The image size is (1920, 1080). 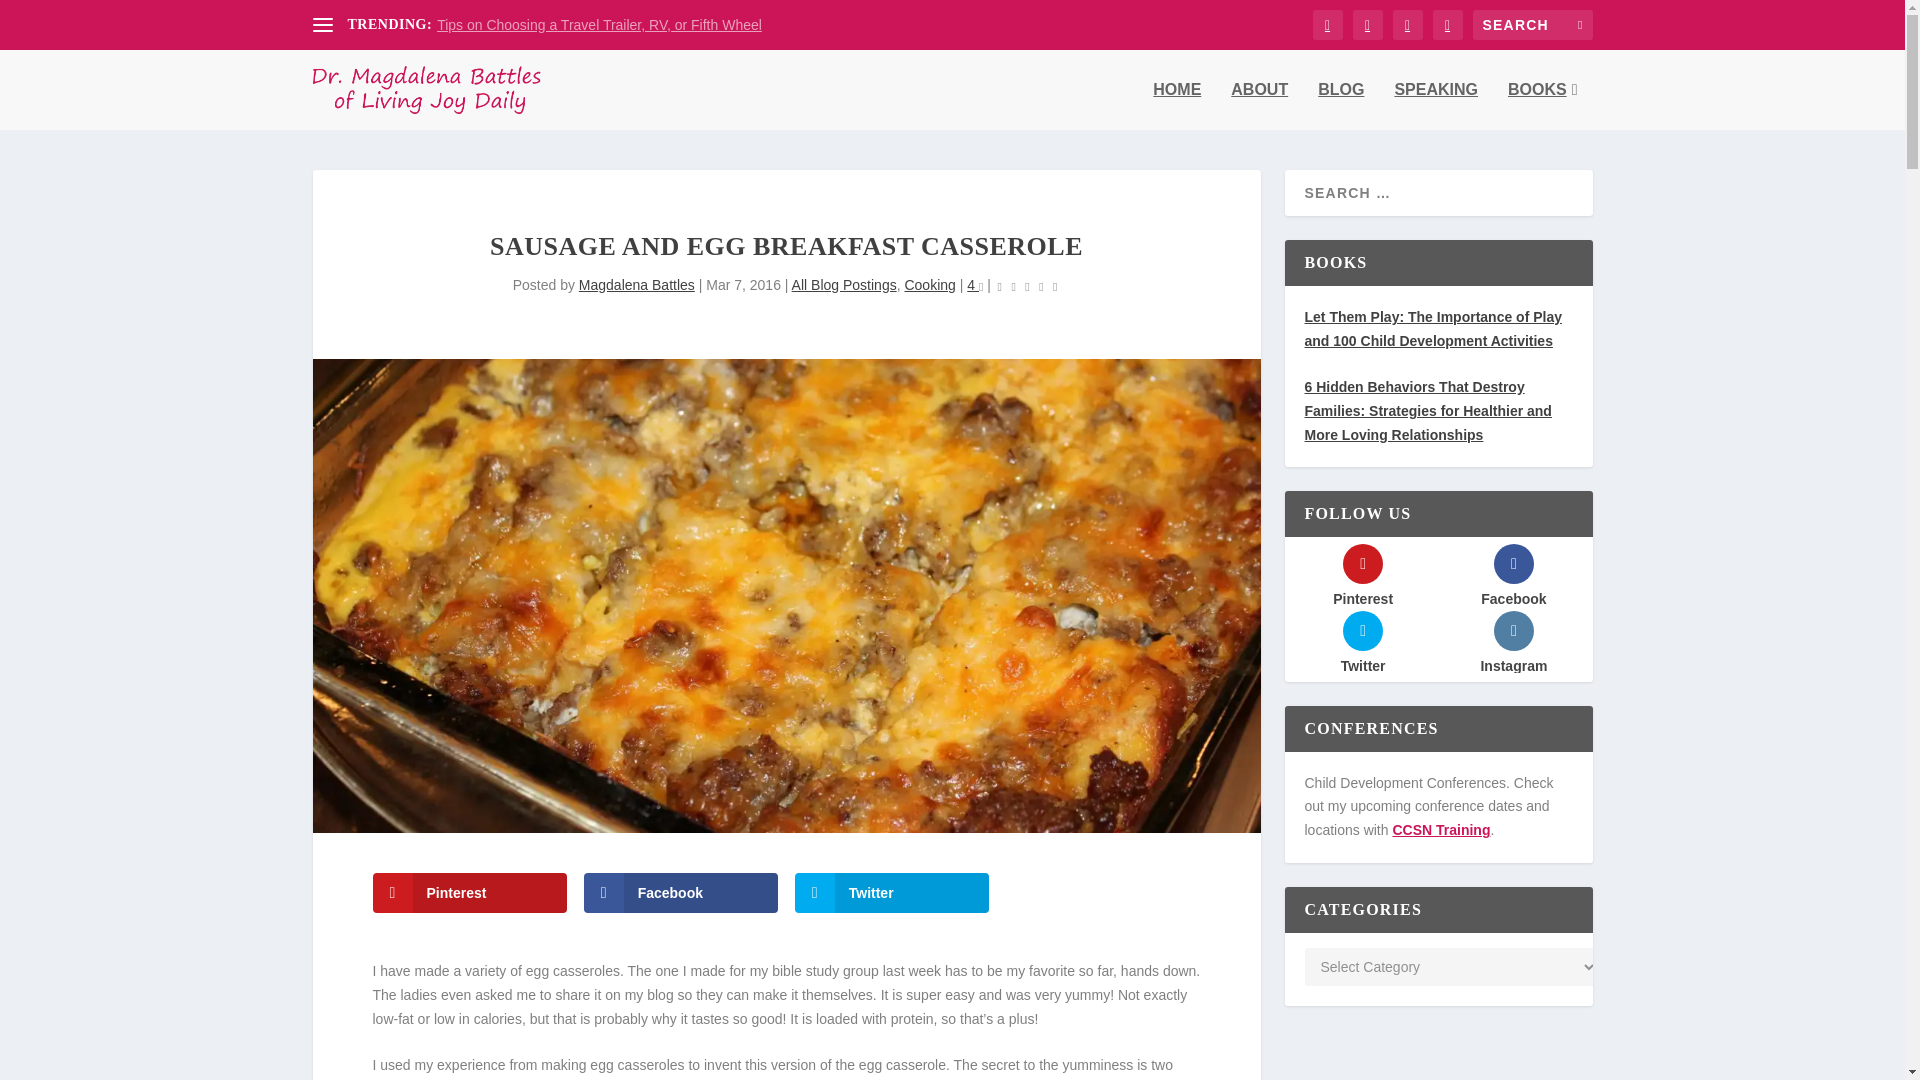 What do you see at coordinates (929, 284) in the screenshot?
I see `Cooking` at bounding box center [929, 284].